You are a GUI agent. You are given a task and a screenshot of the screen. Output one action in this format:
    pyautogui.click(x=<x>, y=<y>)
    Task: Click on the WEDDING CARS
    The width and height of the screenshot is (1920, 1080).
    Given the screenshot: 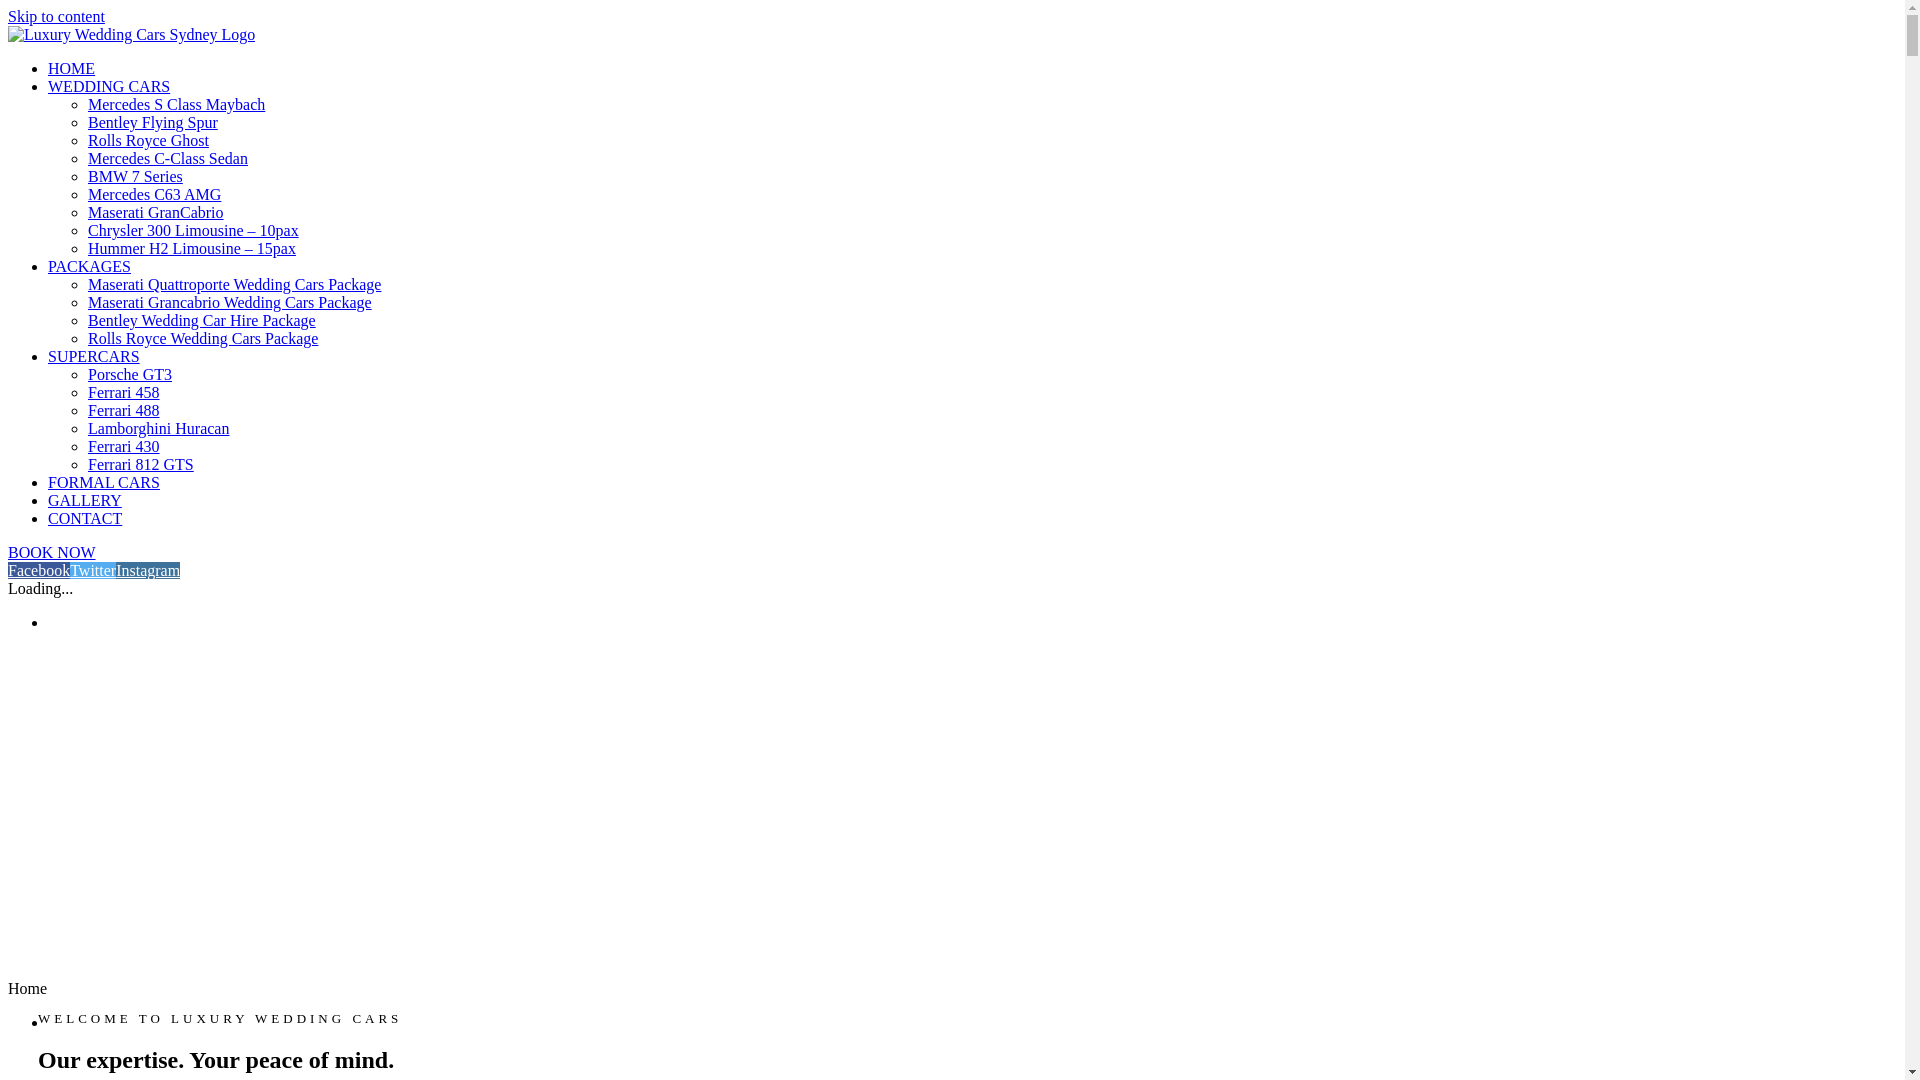 What is the action you would take?
    pyautogui.click(x=109, y=86)
    